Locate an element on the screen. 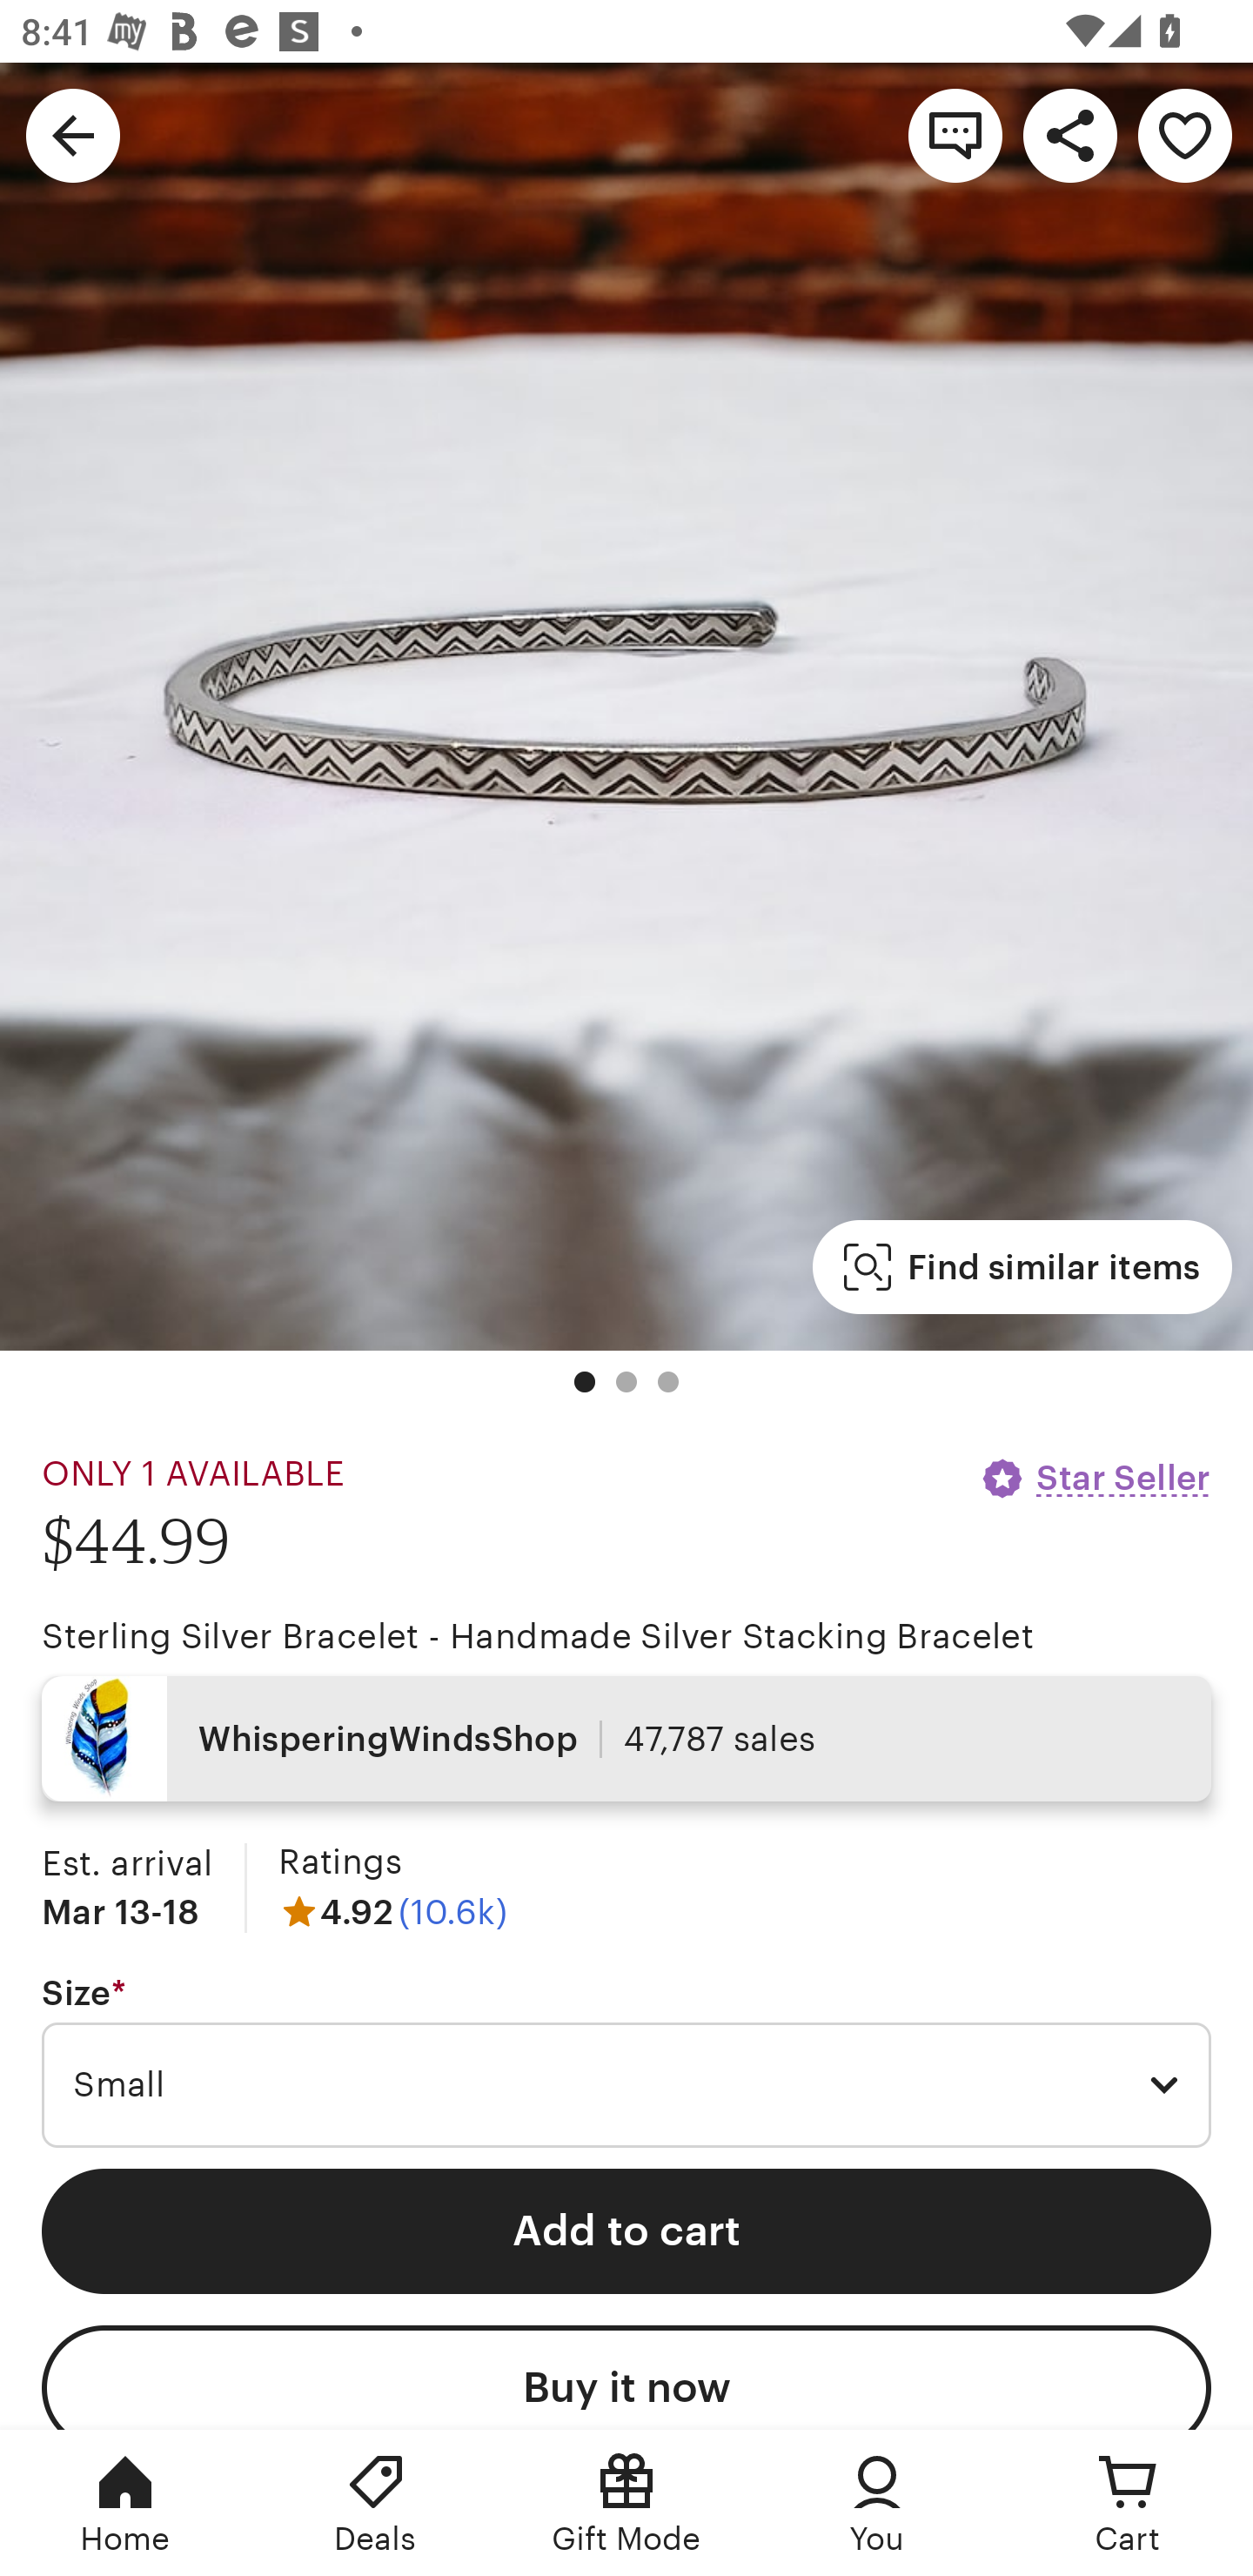  Add to cart is located at coordinates (626, 2231).